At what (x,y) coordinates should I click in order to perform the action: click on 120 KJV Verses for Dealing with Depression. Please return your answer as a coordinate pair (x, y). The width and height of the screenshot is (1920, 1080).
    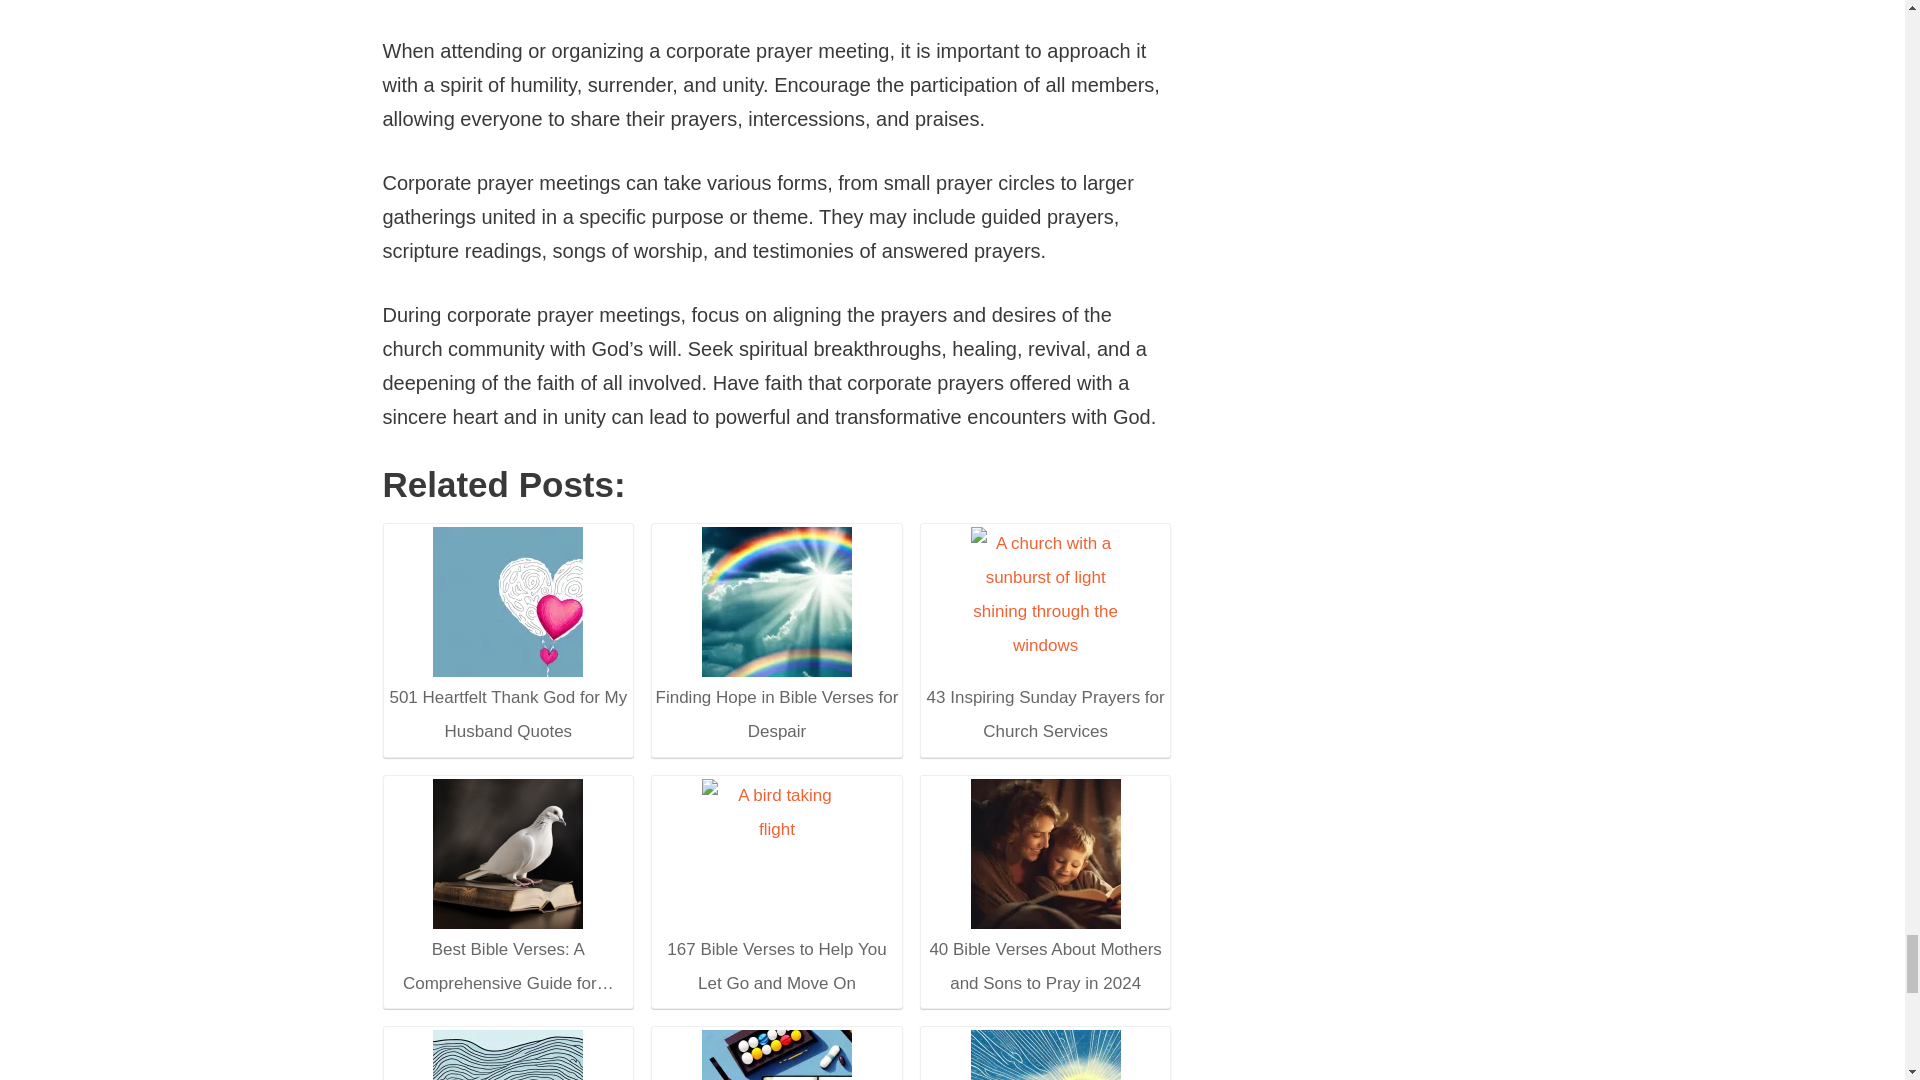
    Looking at the image, I should click on (1045, 1055).